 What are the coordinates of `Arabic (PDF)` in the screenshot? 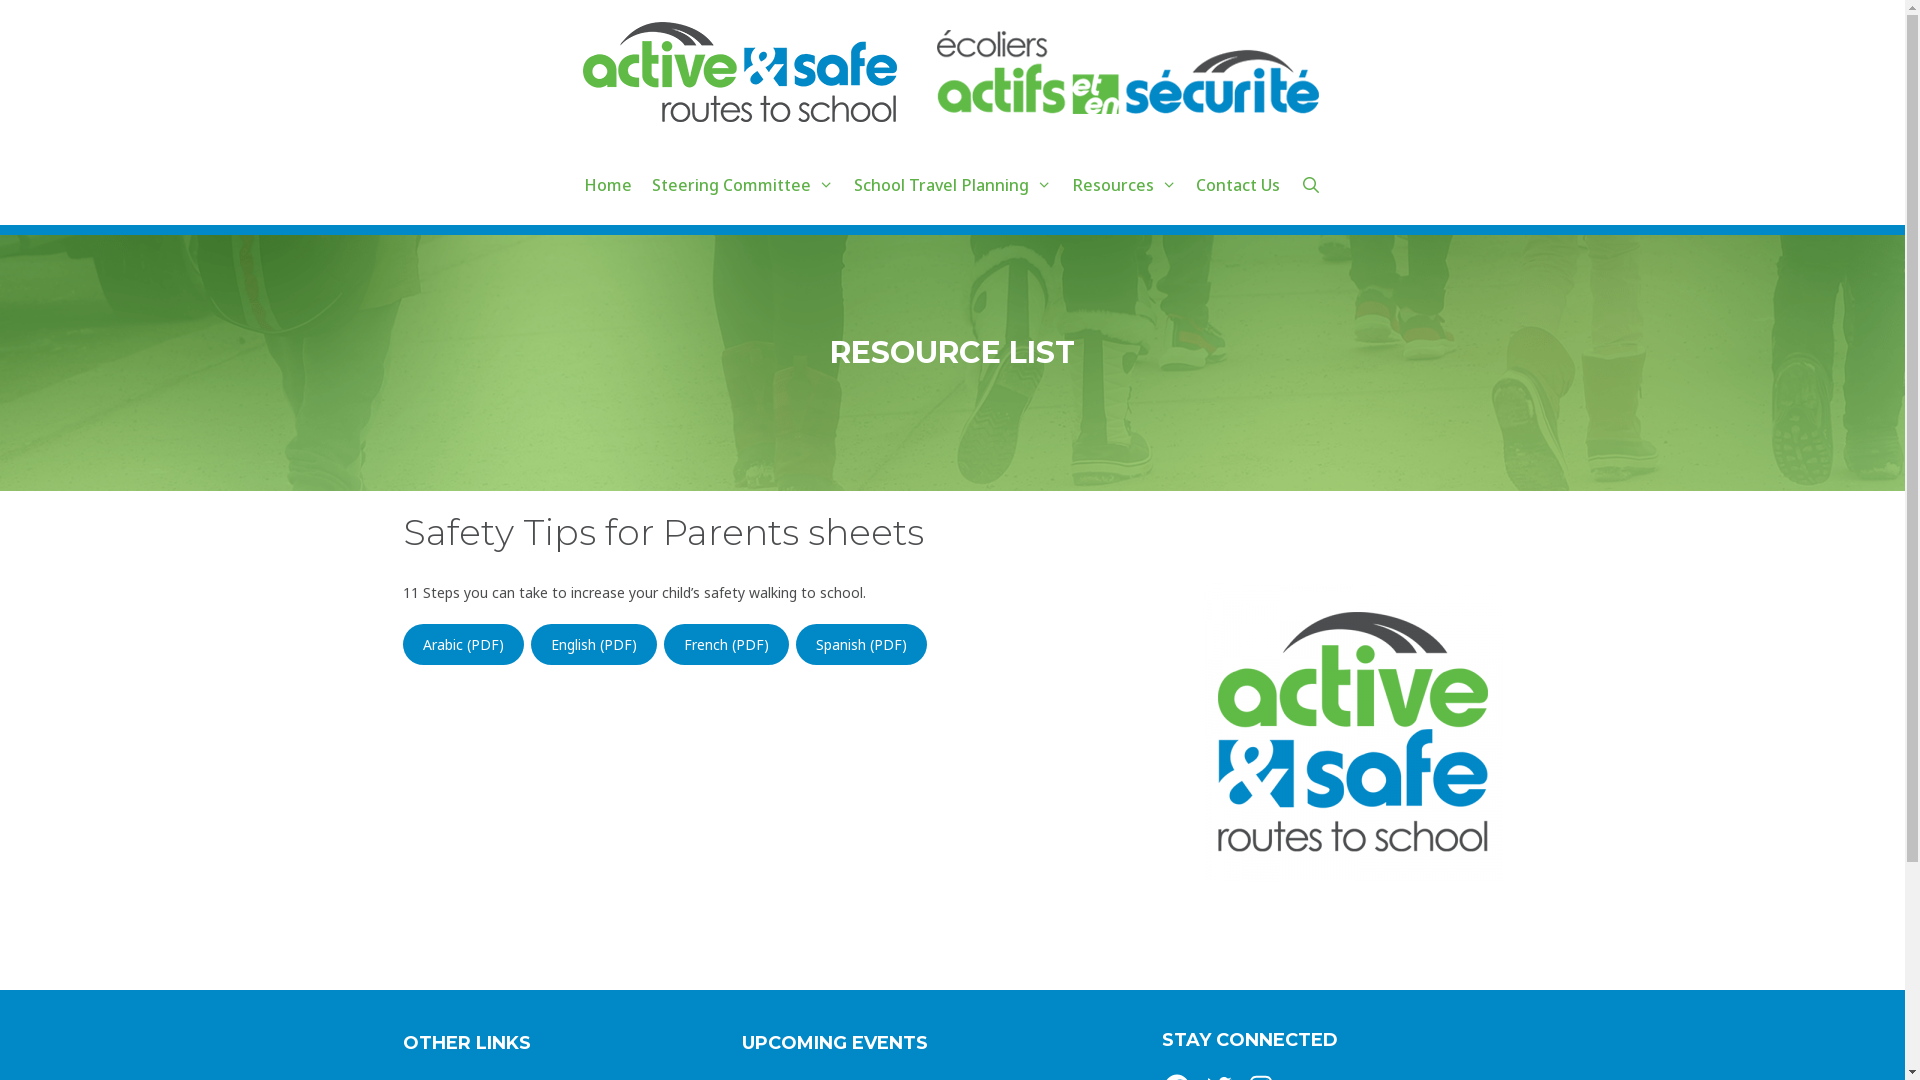 It's located at (462, 644).